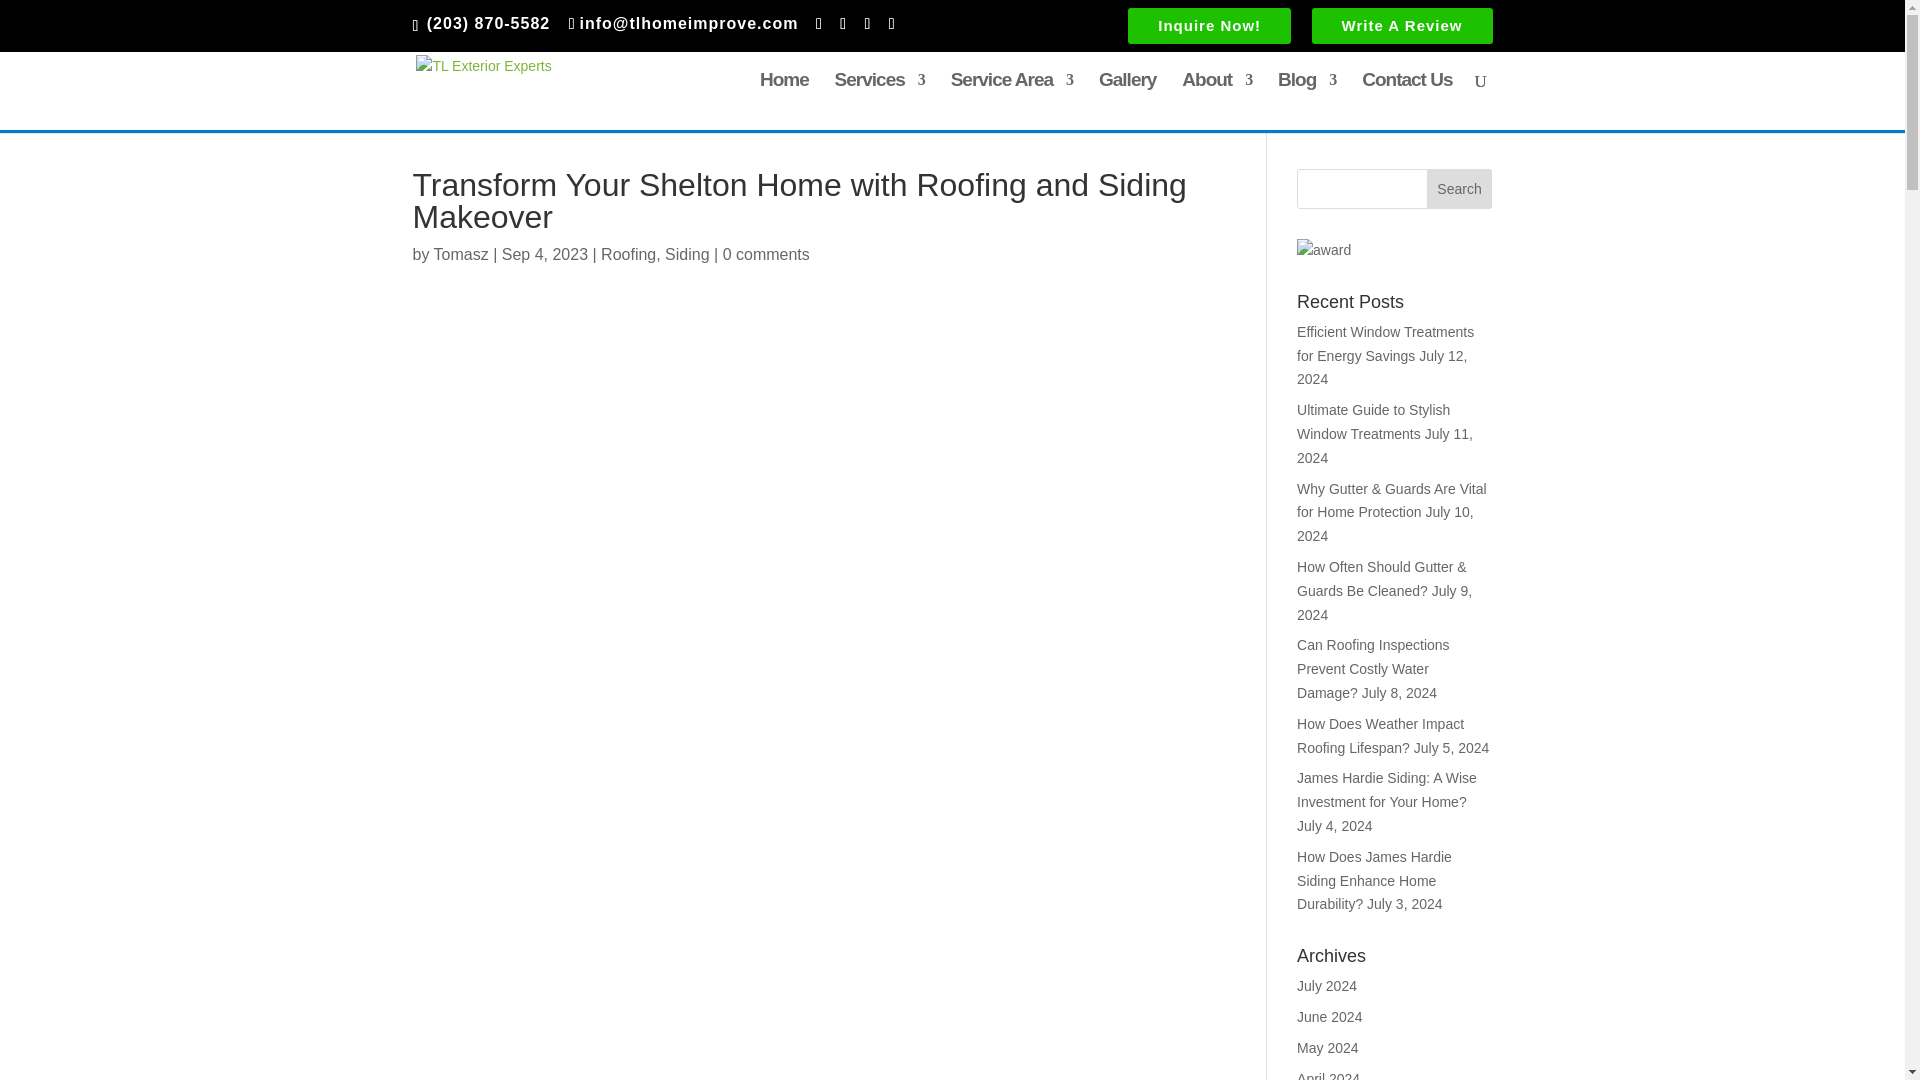 This screenshot has height=1080, width=1920. What do you see at coordinates (766, 254) in the screenshot?
I see `0 comments` at bounding box center [766, 254].